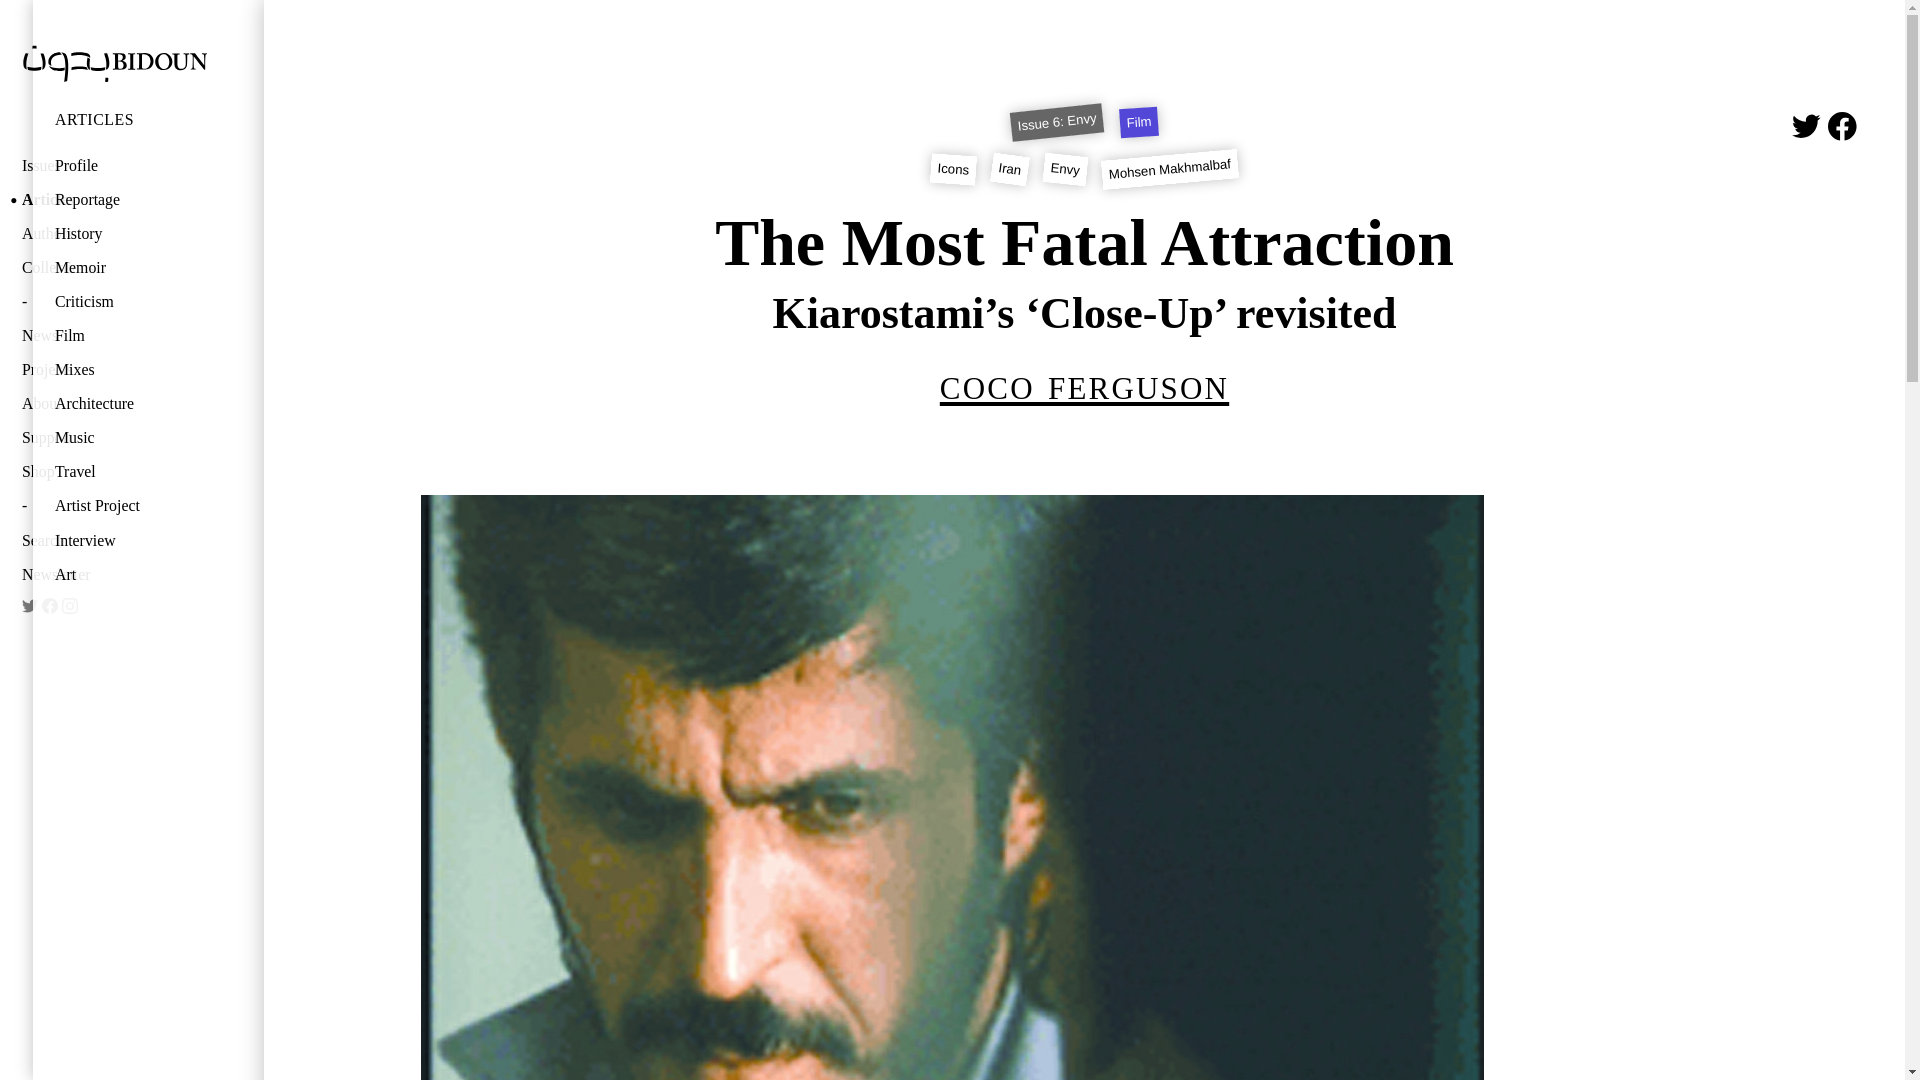  What do you see at coordinates (132, 234) in the screenshot?
I see `History` at bounding box center [132, 234].